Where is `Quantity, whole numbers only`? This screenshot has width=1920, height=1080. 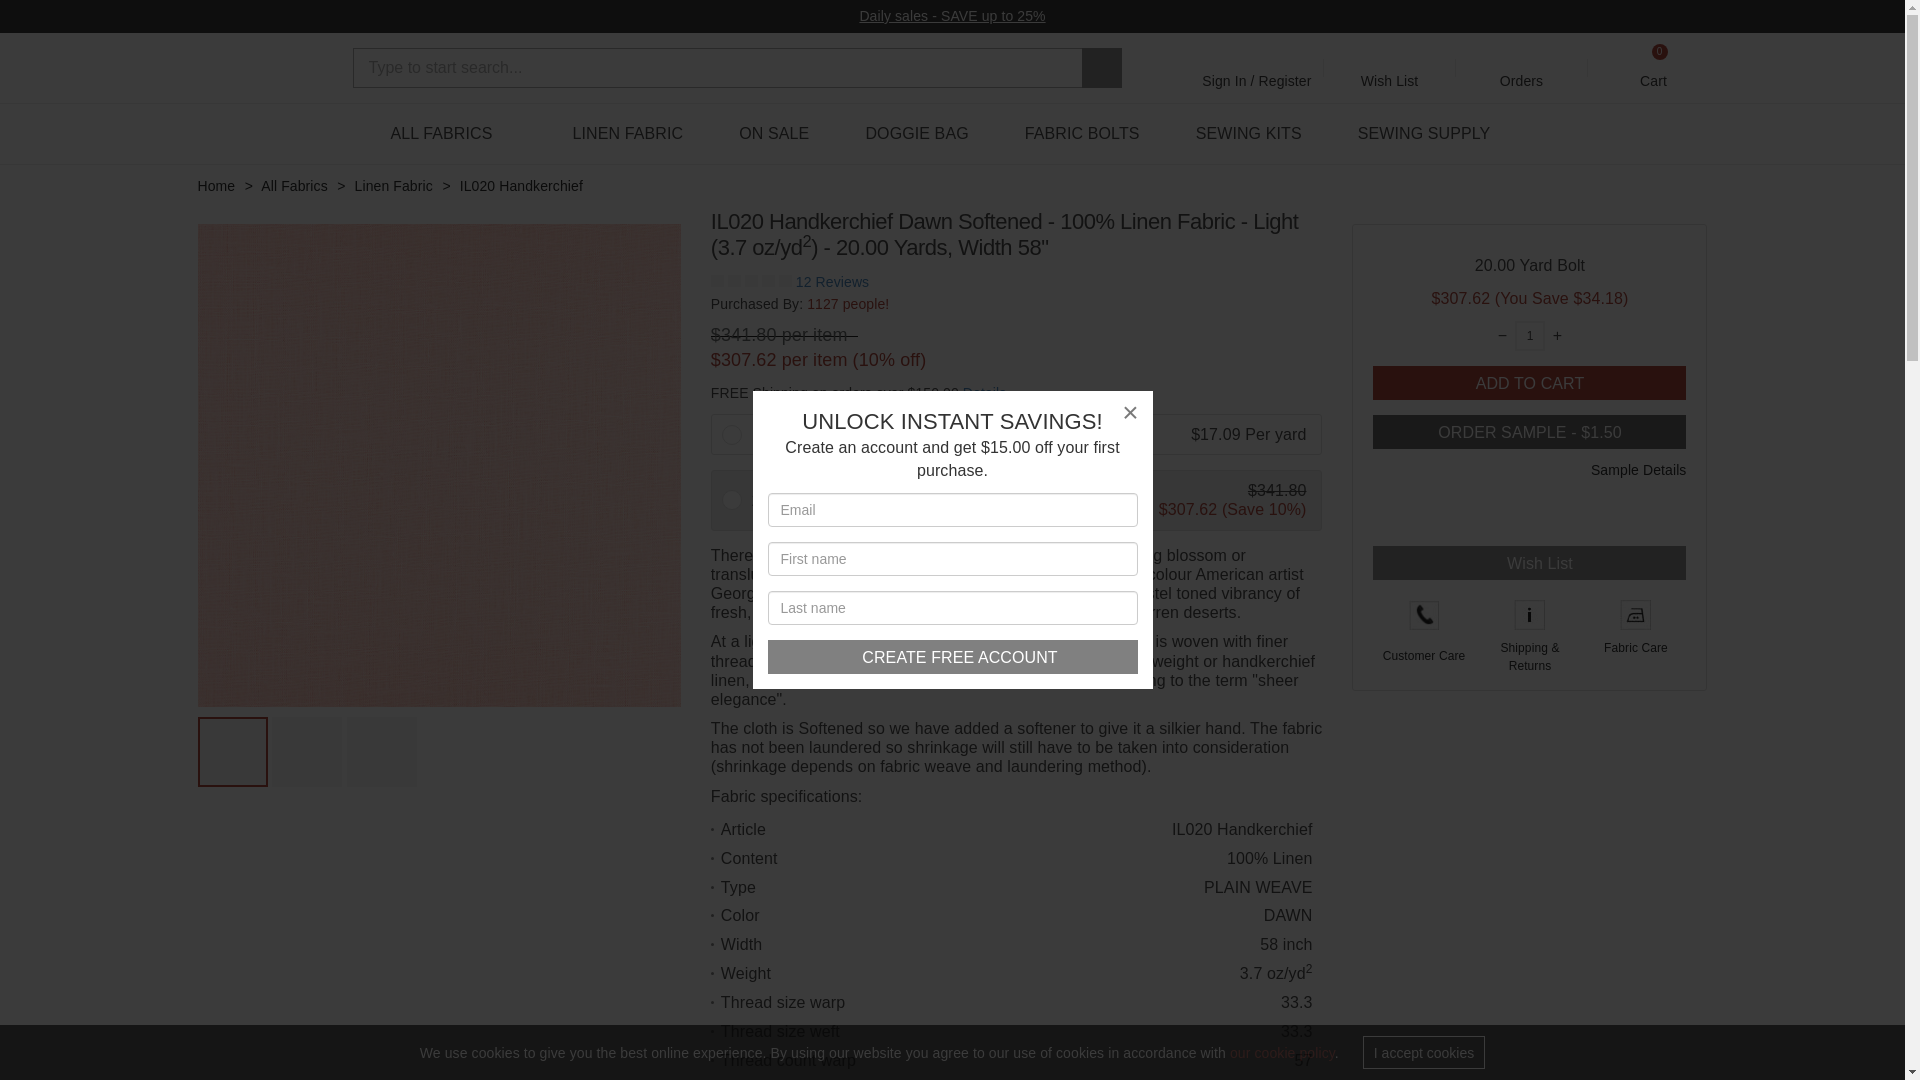 Quantity, whole numbers only is located at coordinates (1530, 335).